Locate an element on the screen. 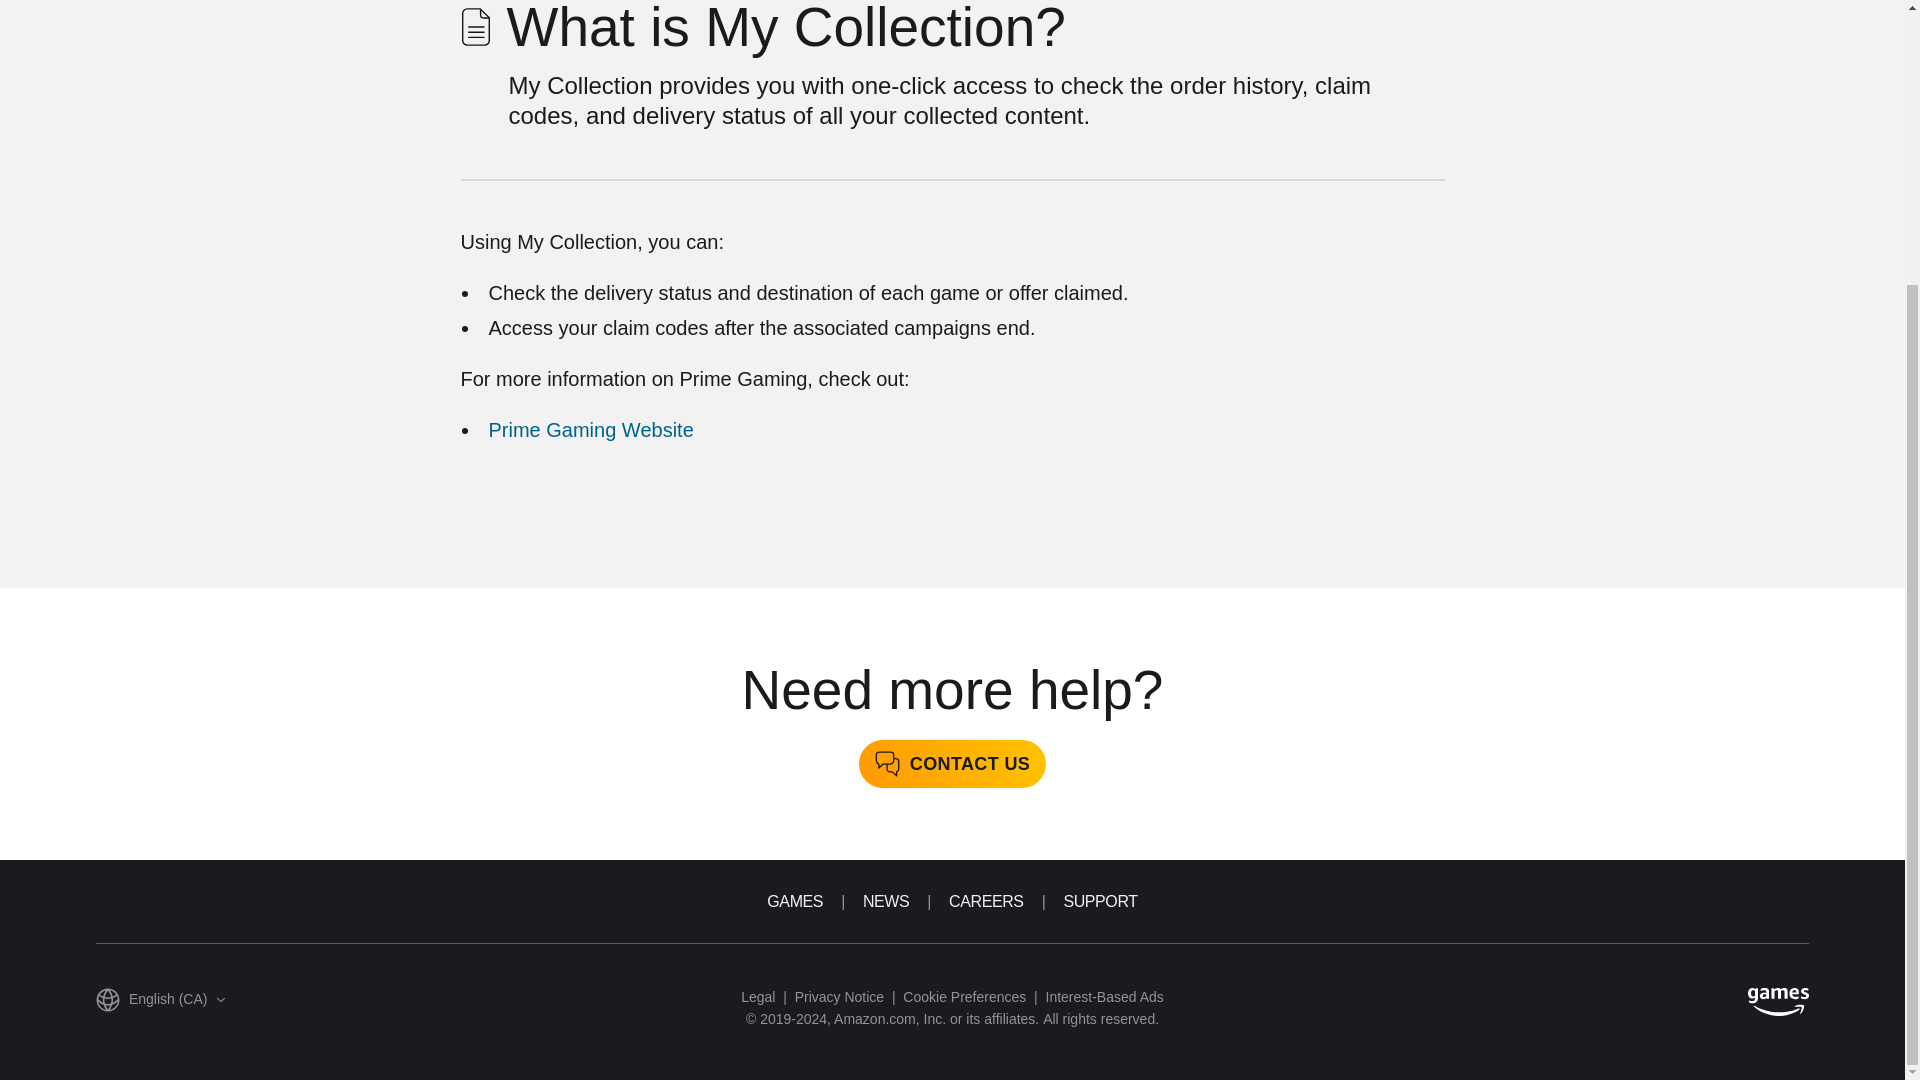 The height and width of the screenshot is (1080, 1920). Legal is located at coordinates (758, 996).